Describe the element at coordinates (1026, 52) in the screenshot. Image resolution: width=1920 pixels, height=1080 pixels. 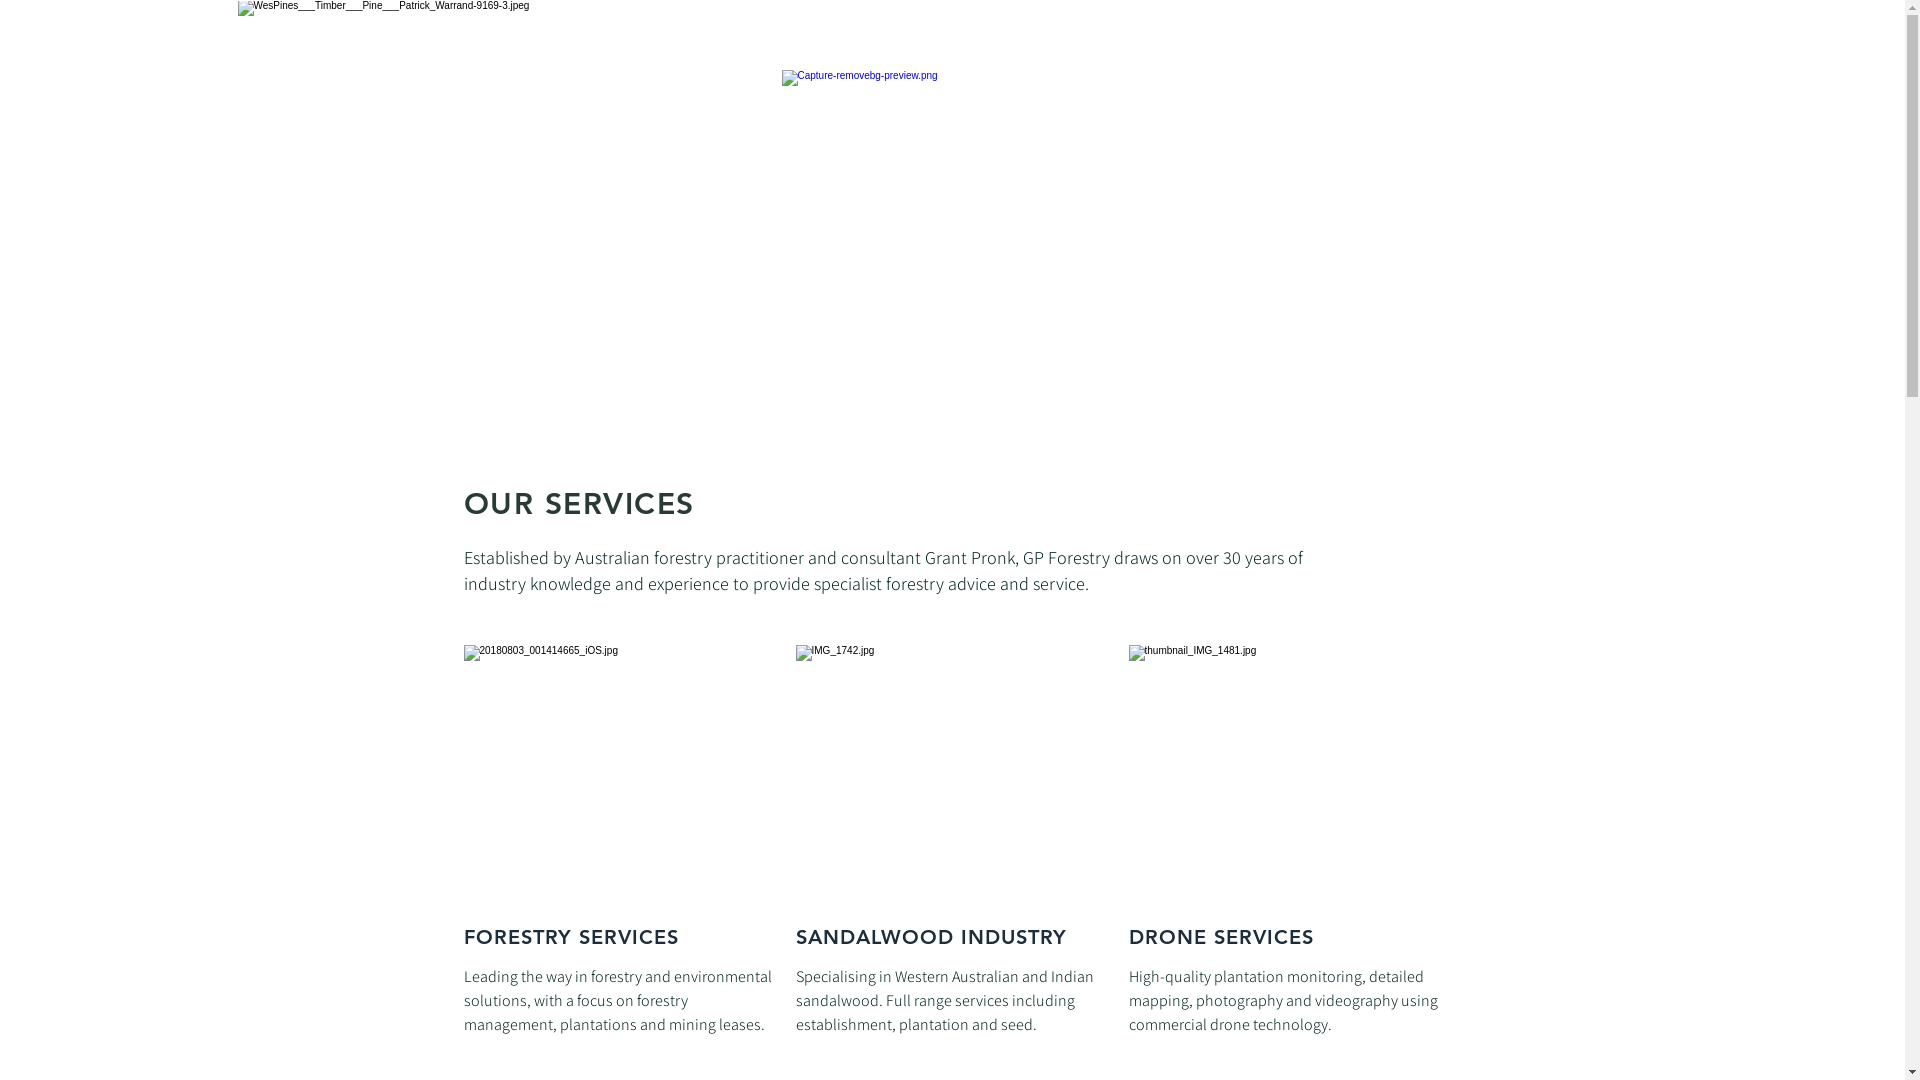
I see `ABOUT` at that location.